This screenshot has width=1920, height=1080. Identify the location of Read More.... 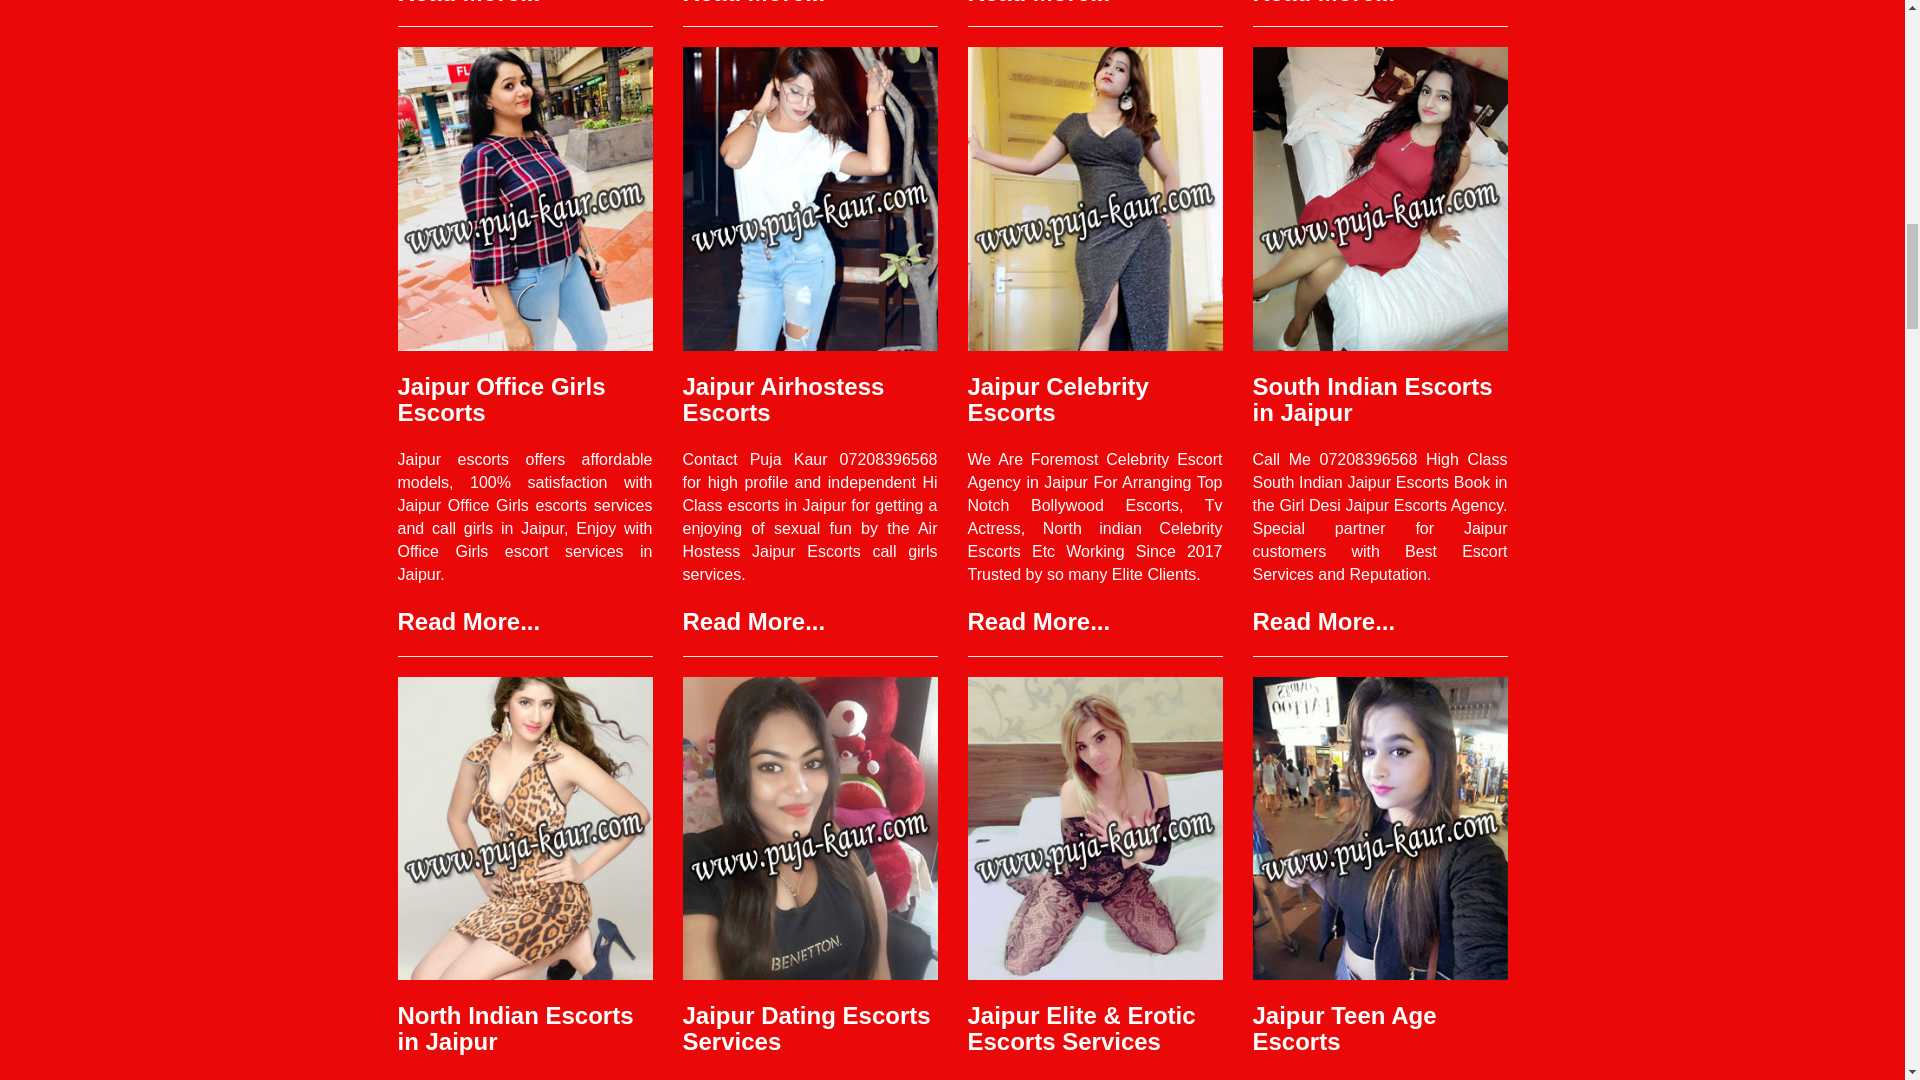
(1323, 3).